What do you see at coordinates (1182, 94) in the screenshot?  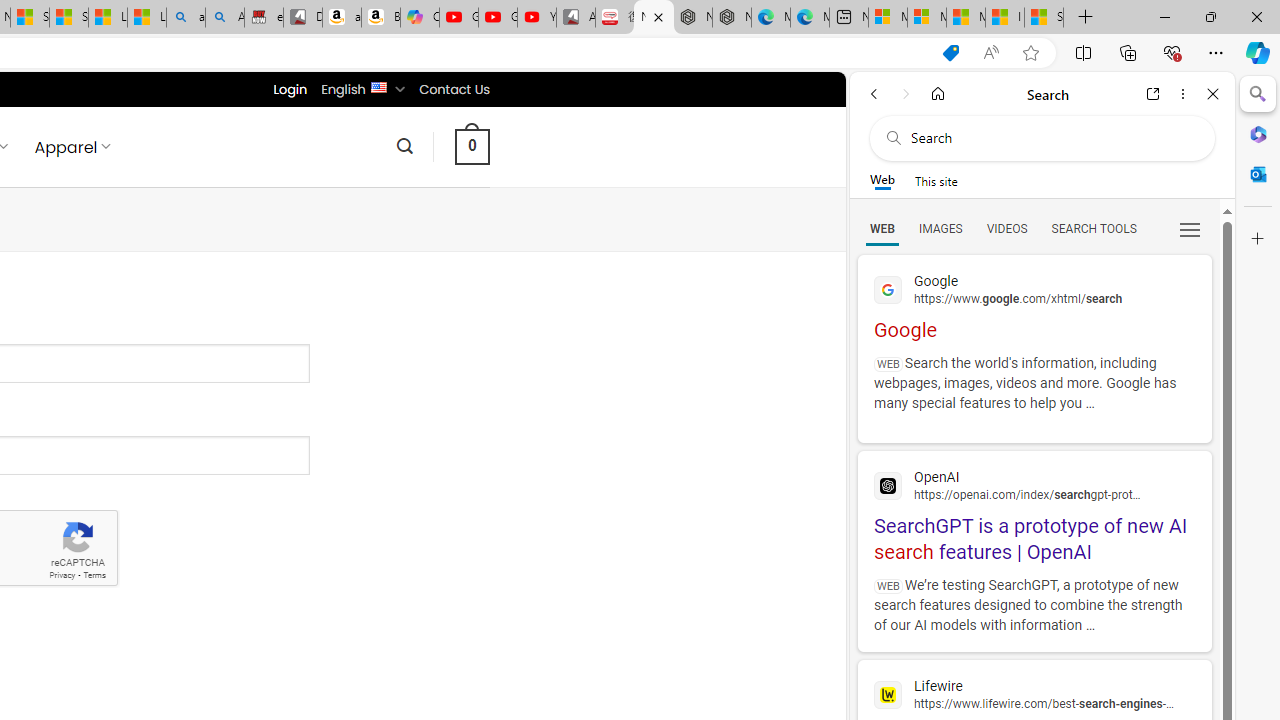 I see `More options` at bounding box center [1182, 94].